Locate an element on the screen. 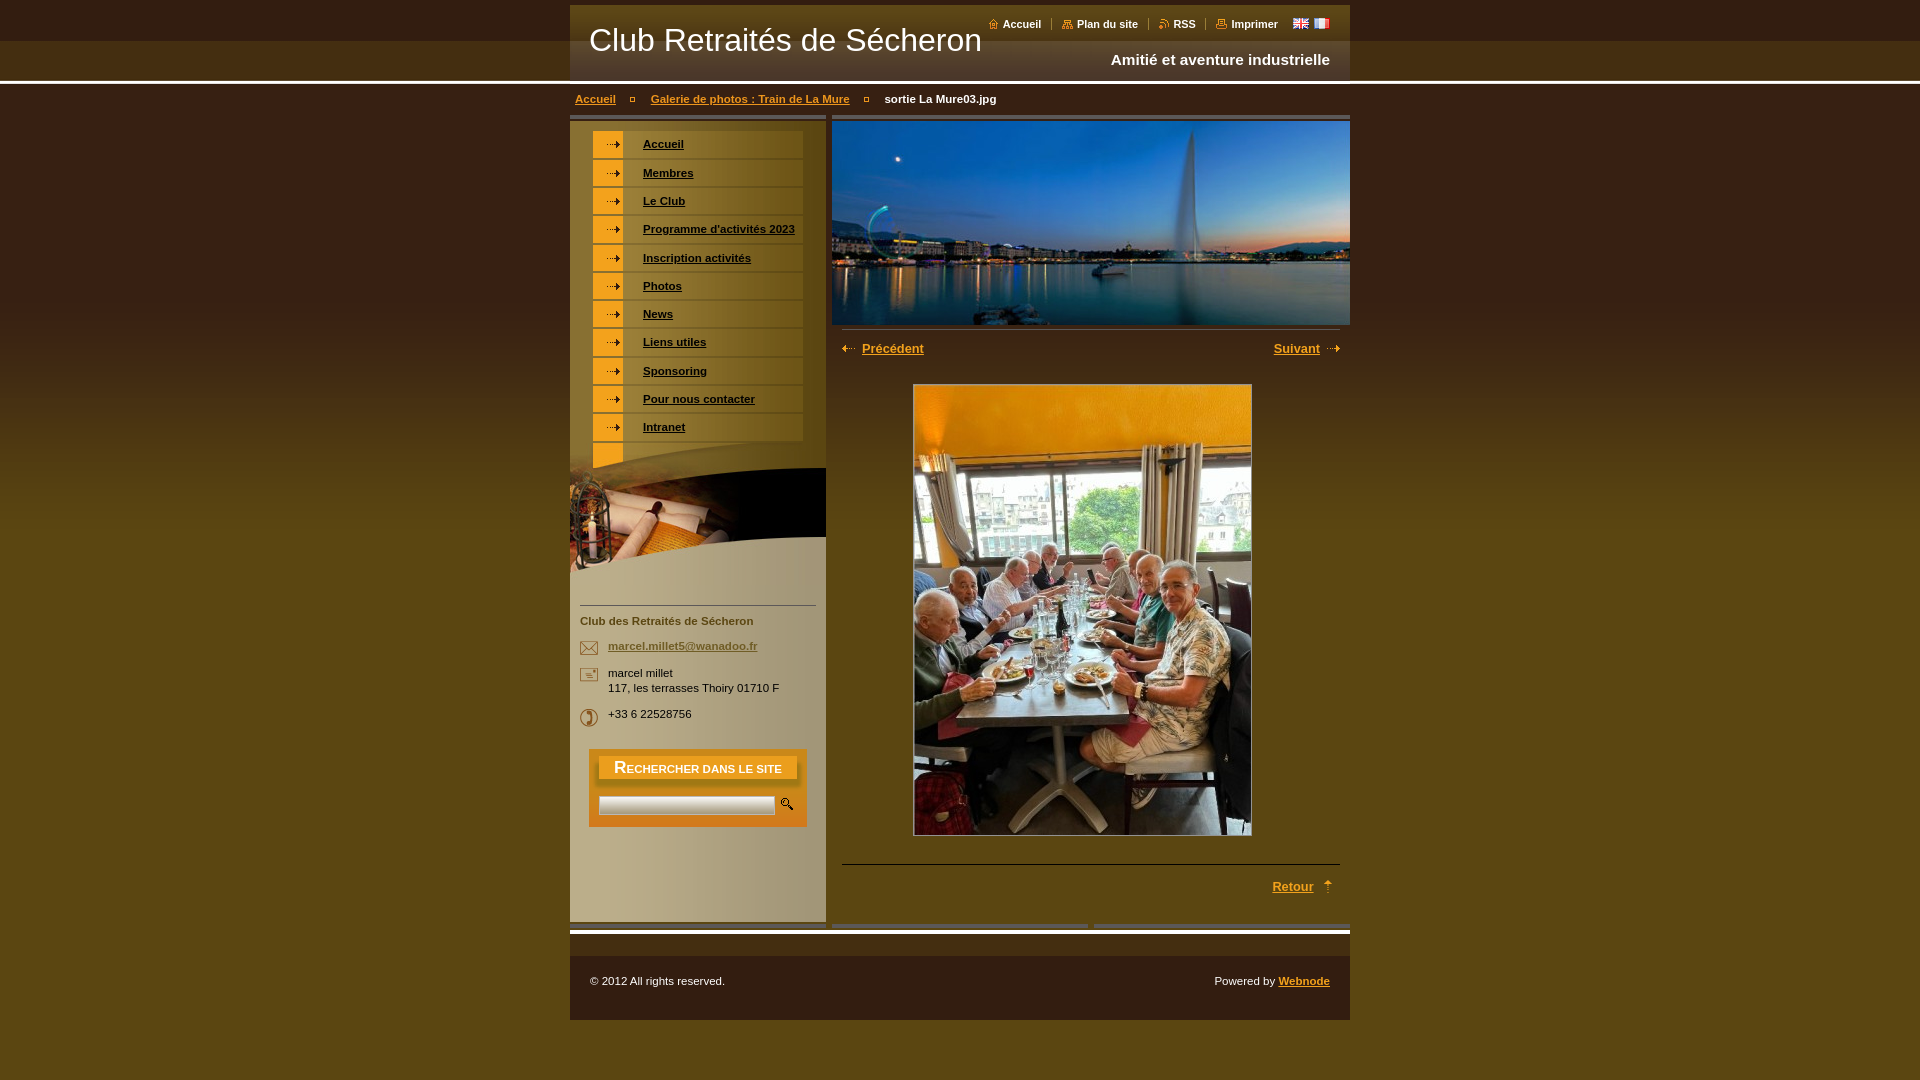 The image size is (1920, 1080). Suivant is located at coordinates (1266, 348).